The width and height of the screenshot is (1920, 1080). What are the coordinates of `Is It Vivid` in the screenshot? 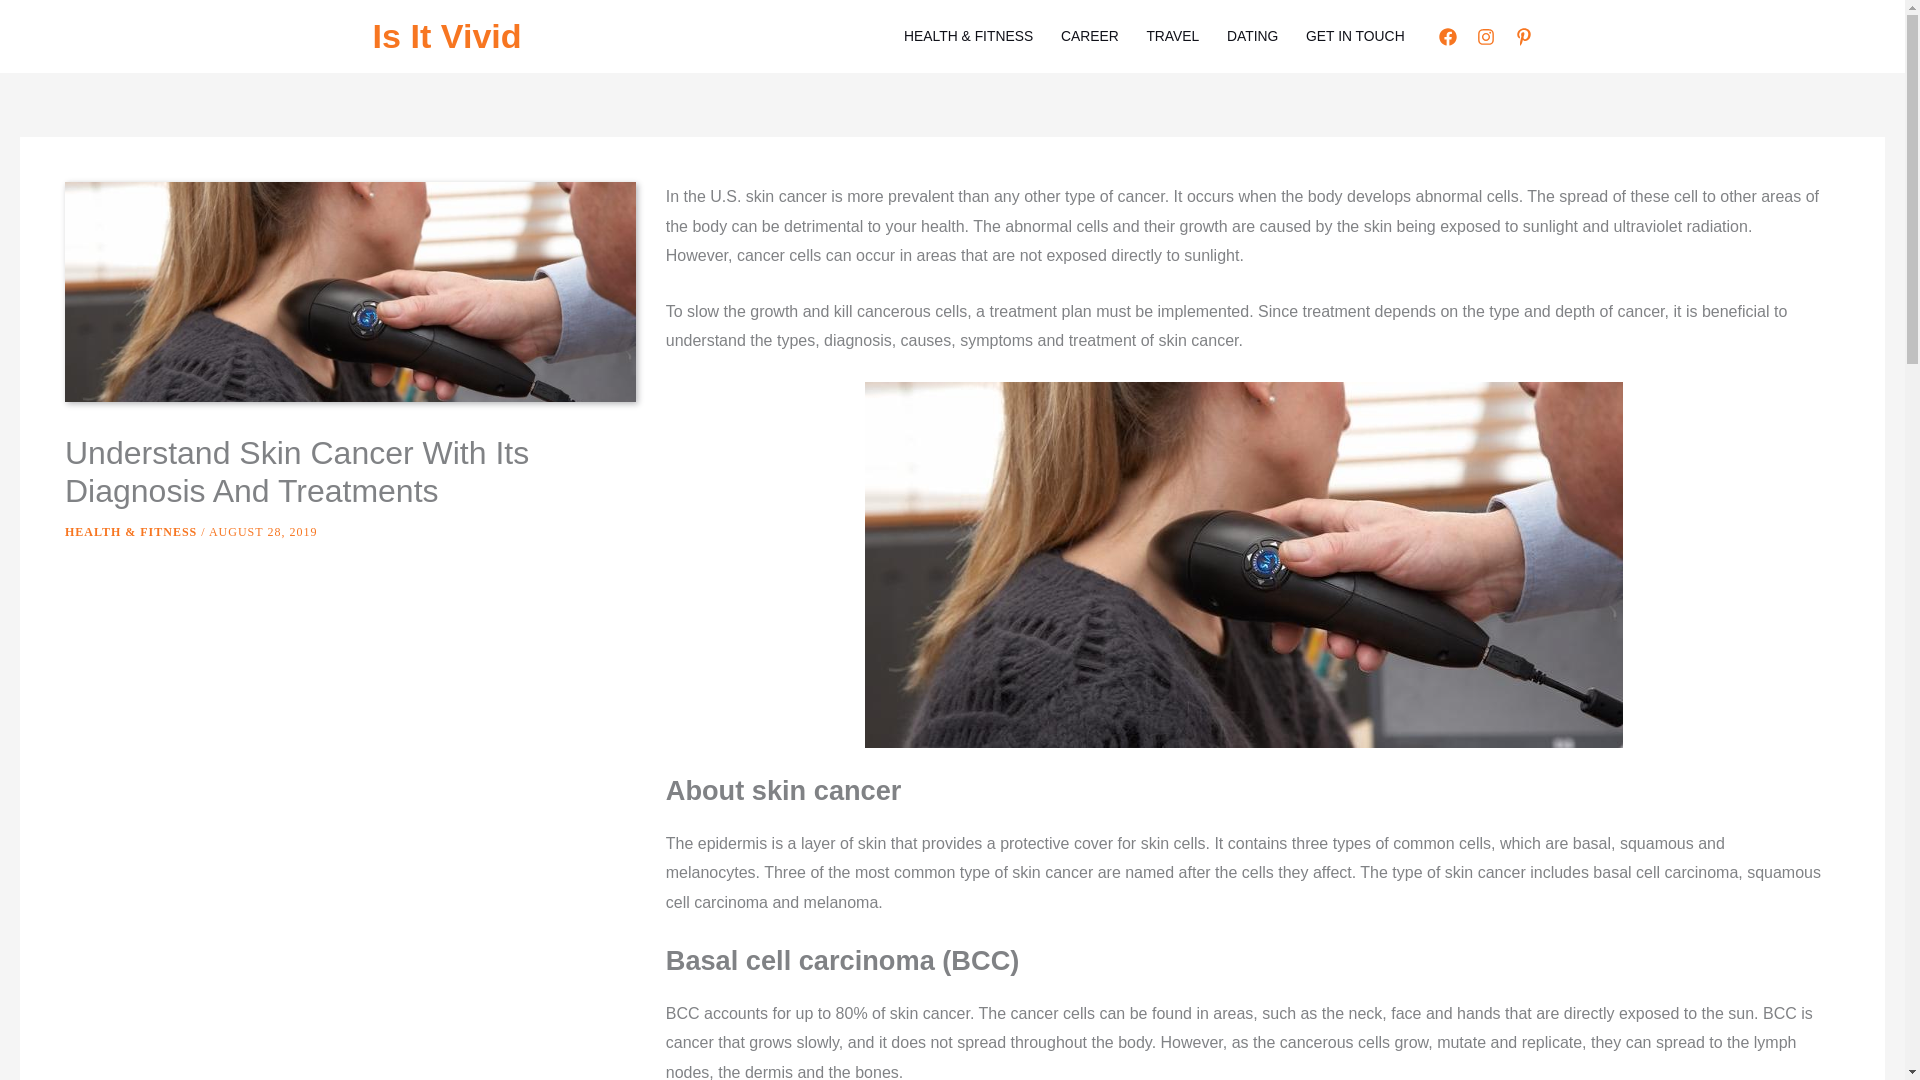 It's located at (446, 36).